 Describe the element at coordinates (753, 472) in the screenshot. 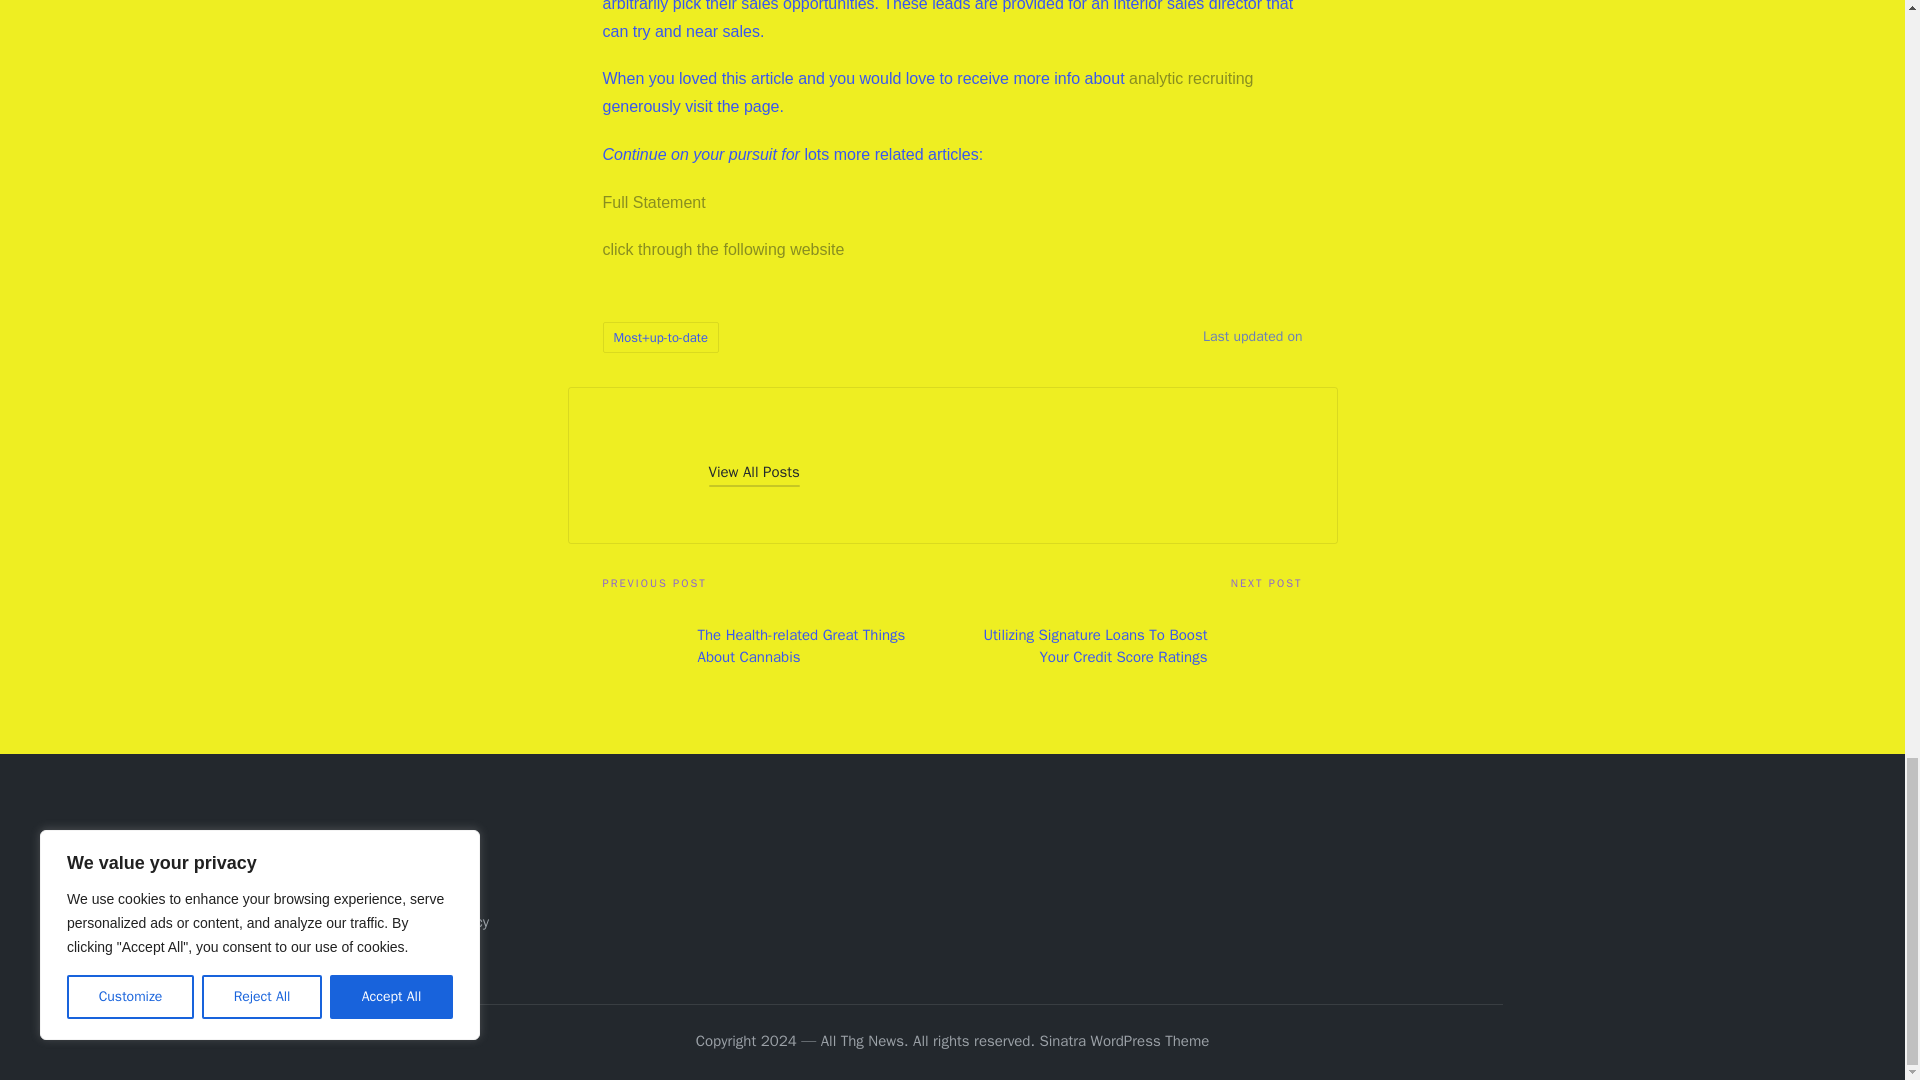

I see `View All Posts` at that location.